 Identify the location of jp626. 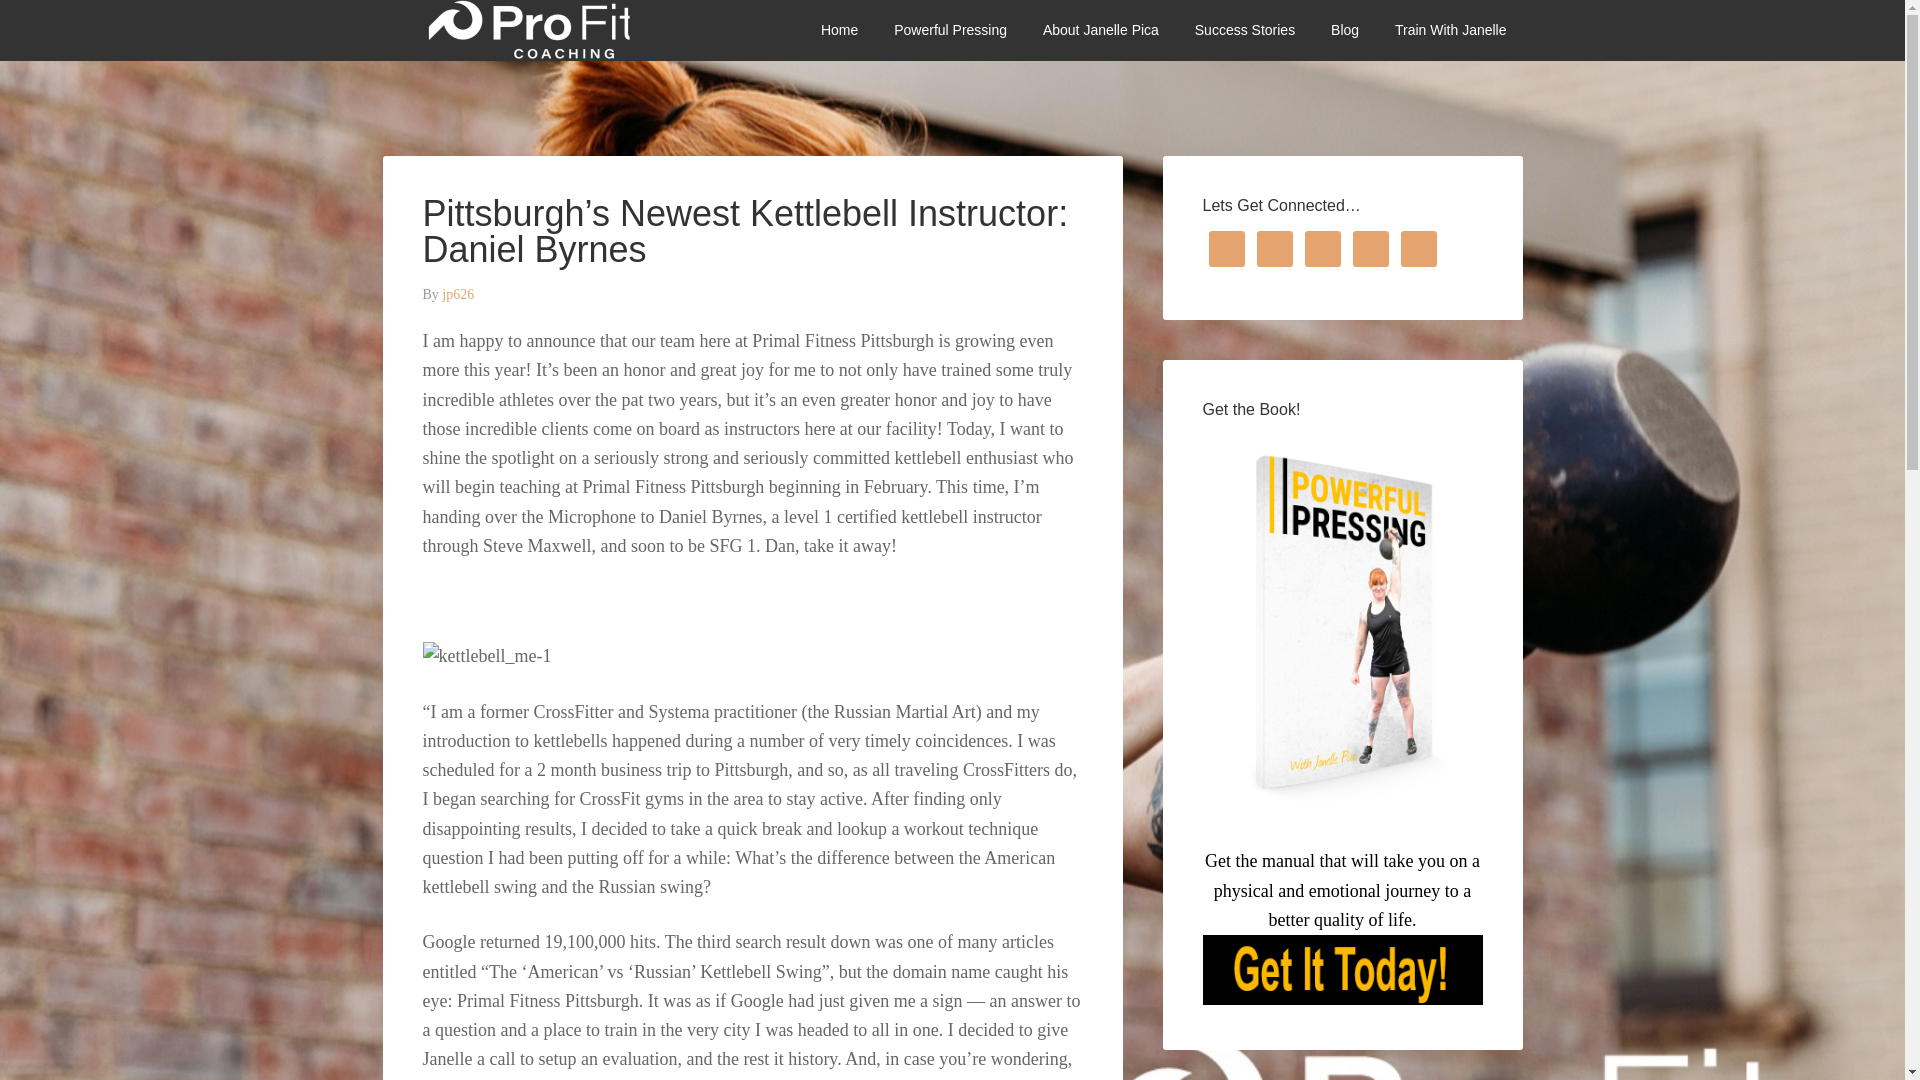
(458, 294).